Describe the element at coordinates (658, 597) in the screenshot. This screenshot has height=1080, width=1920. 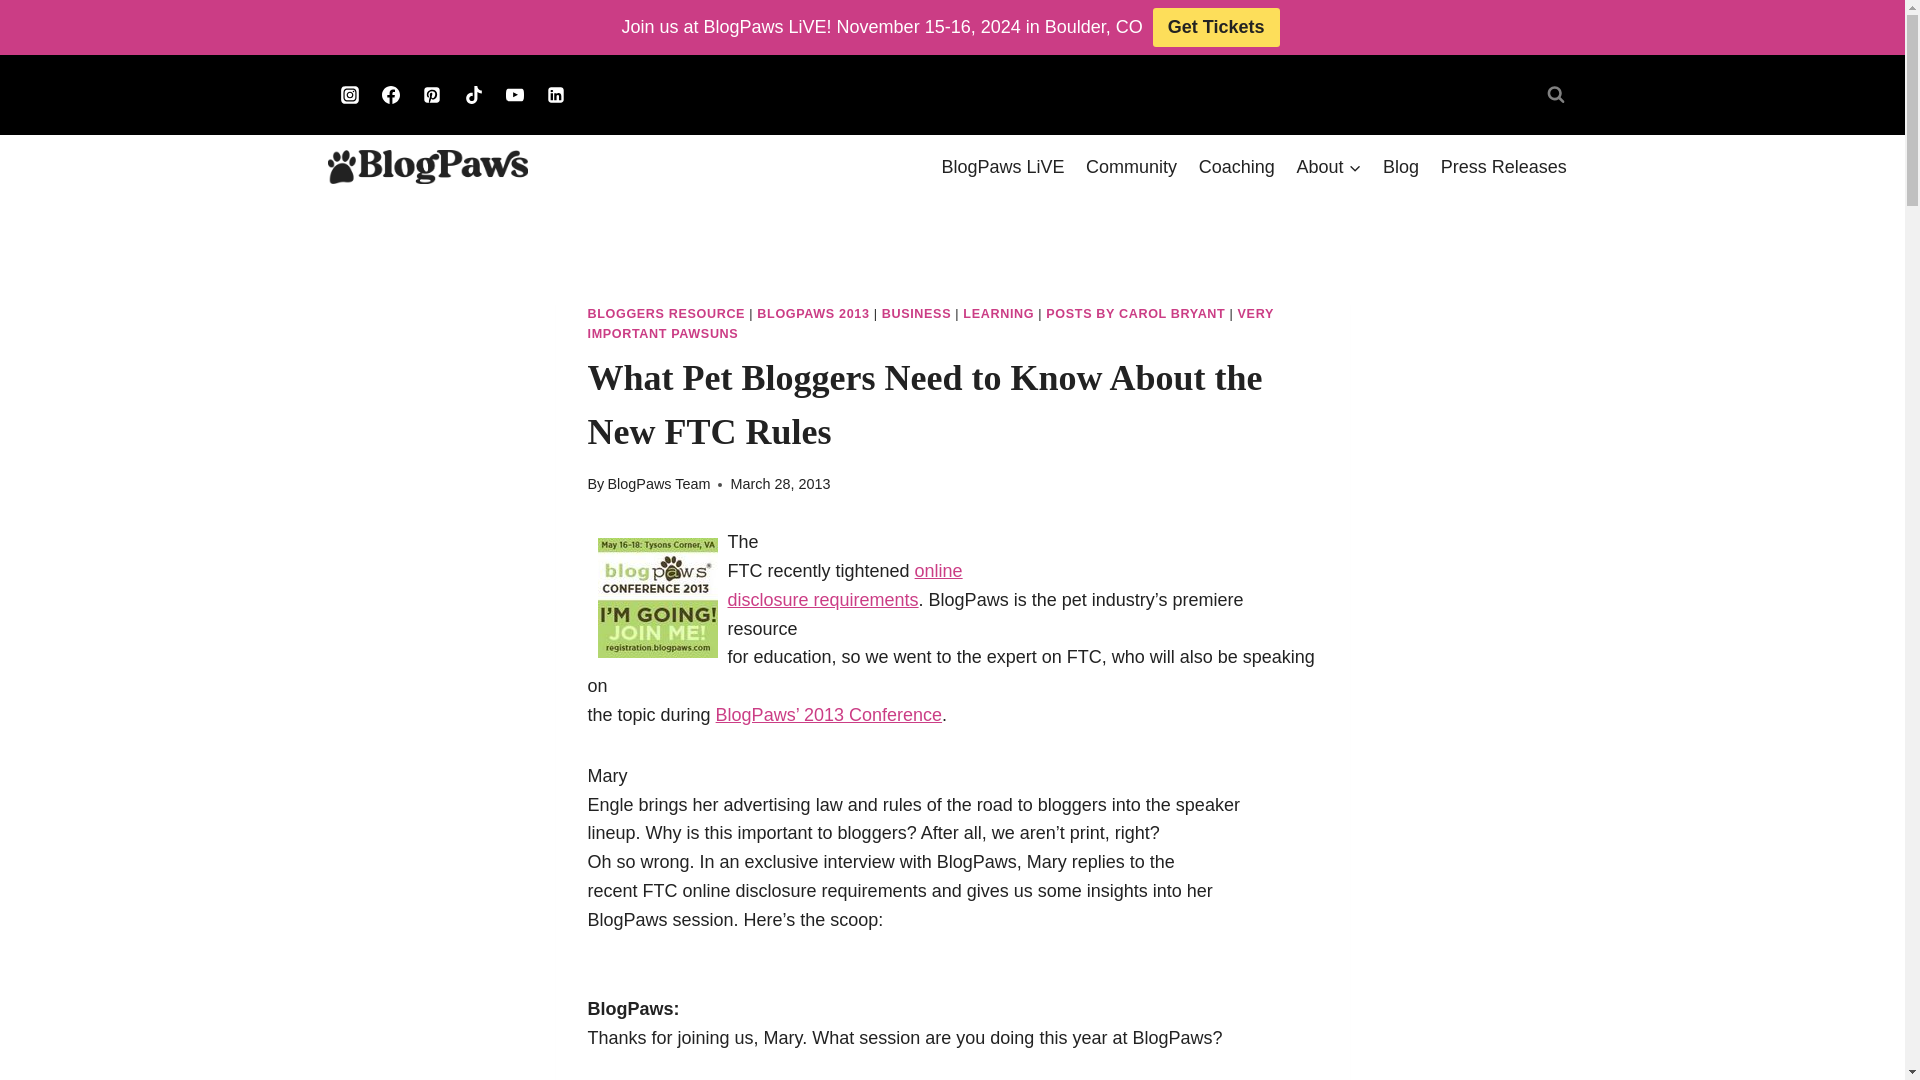
I see `Press Releases` at that location.